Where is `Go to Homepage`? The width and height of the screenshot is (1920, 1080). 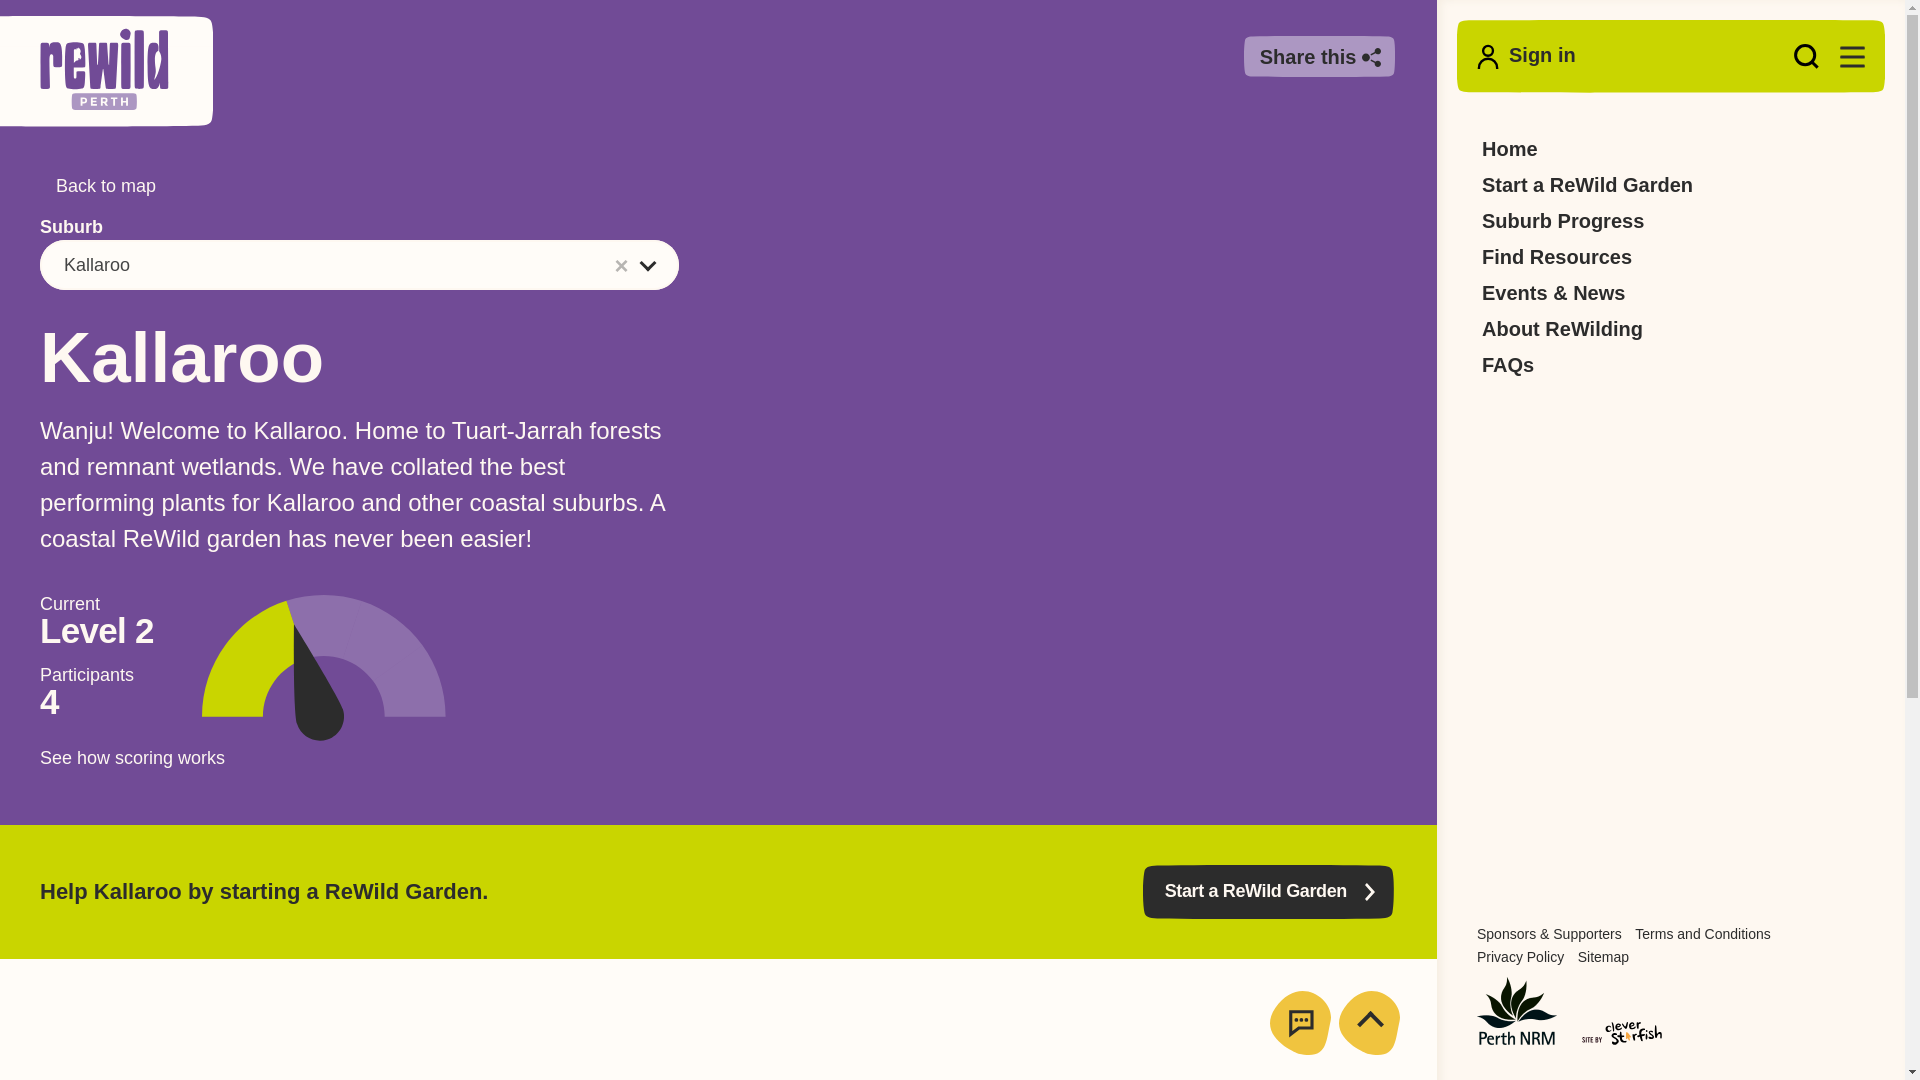
Go to Homepage is located at coordinates (104, 71).